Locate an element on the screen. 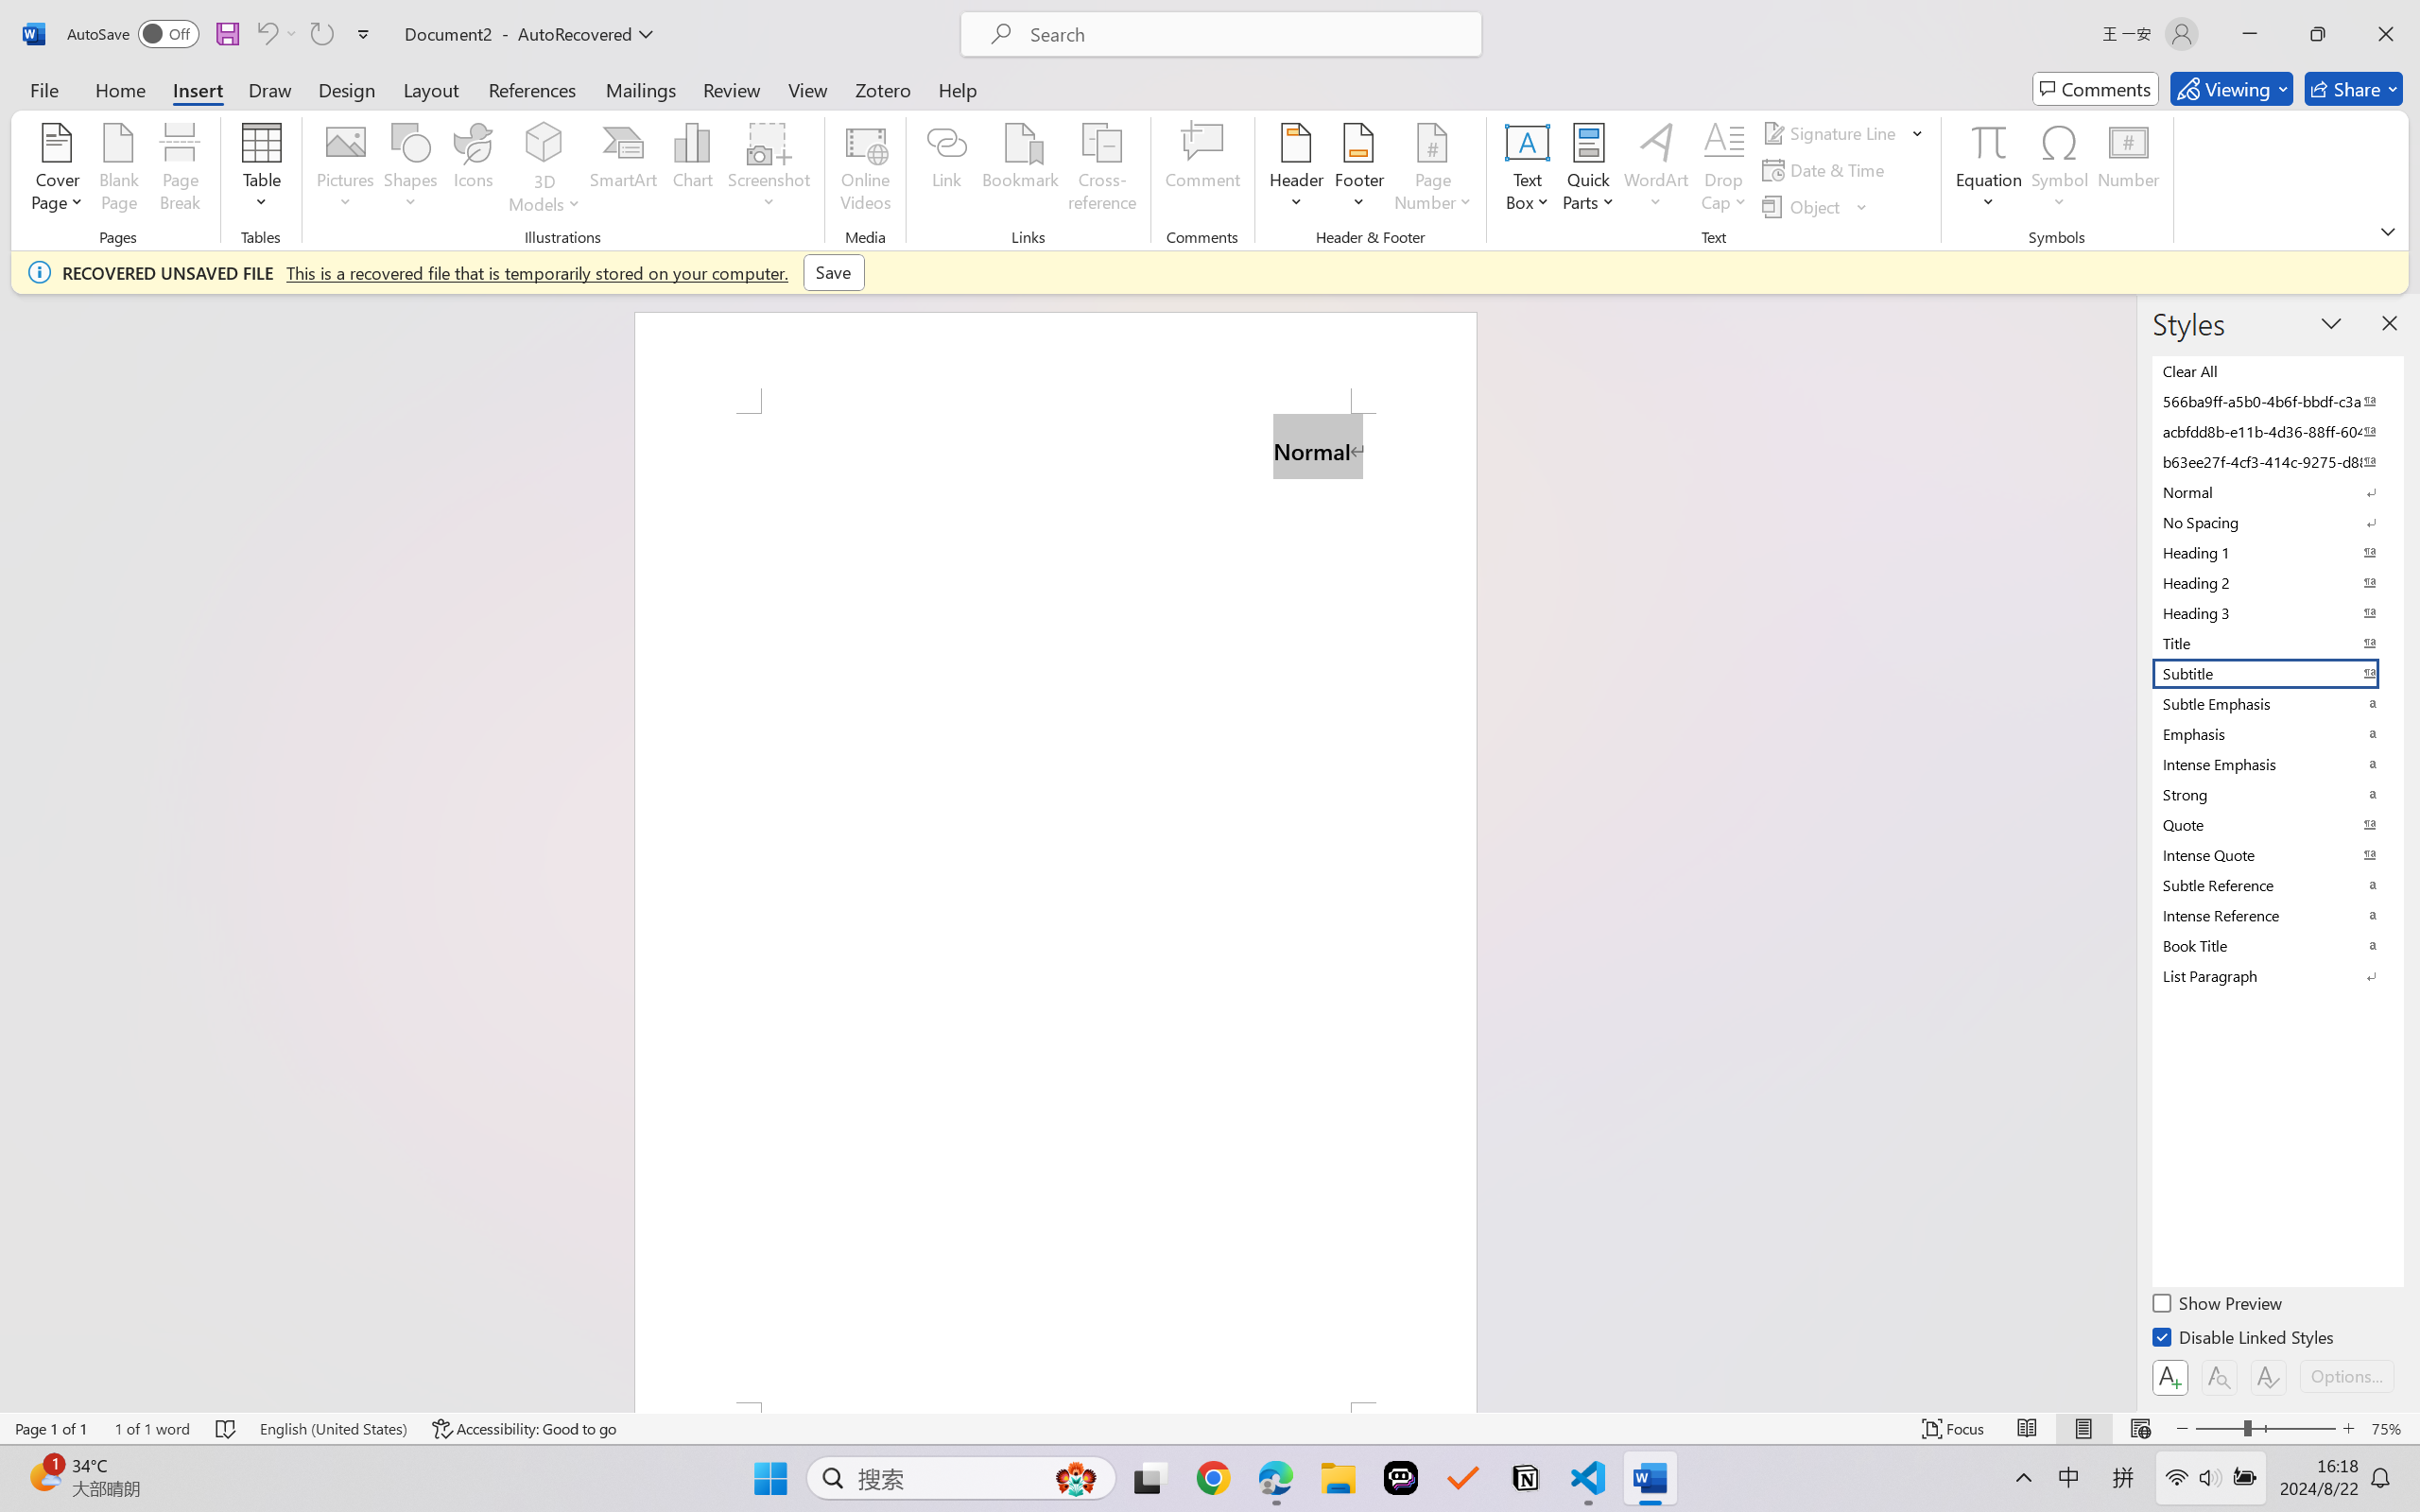  Heading 1 is located at coordinates (2276, 553).